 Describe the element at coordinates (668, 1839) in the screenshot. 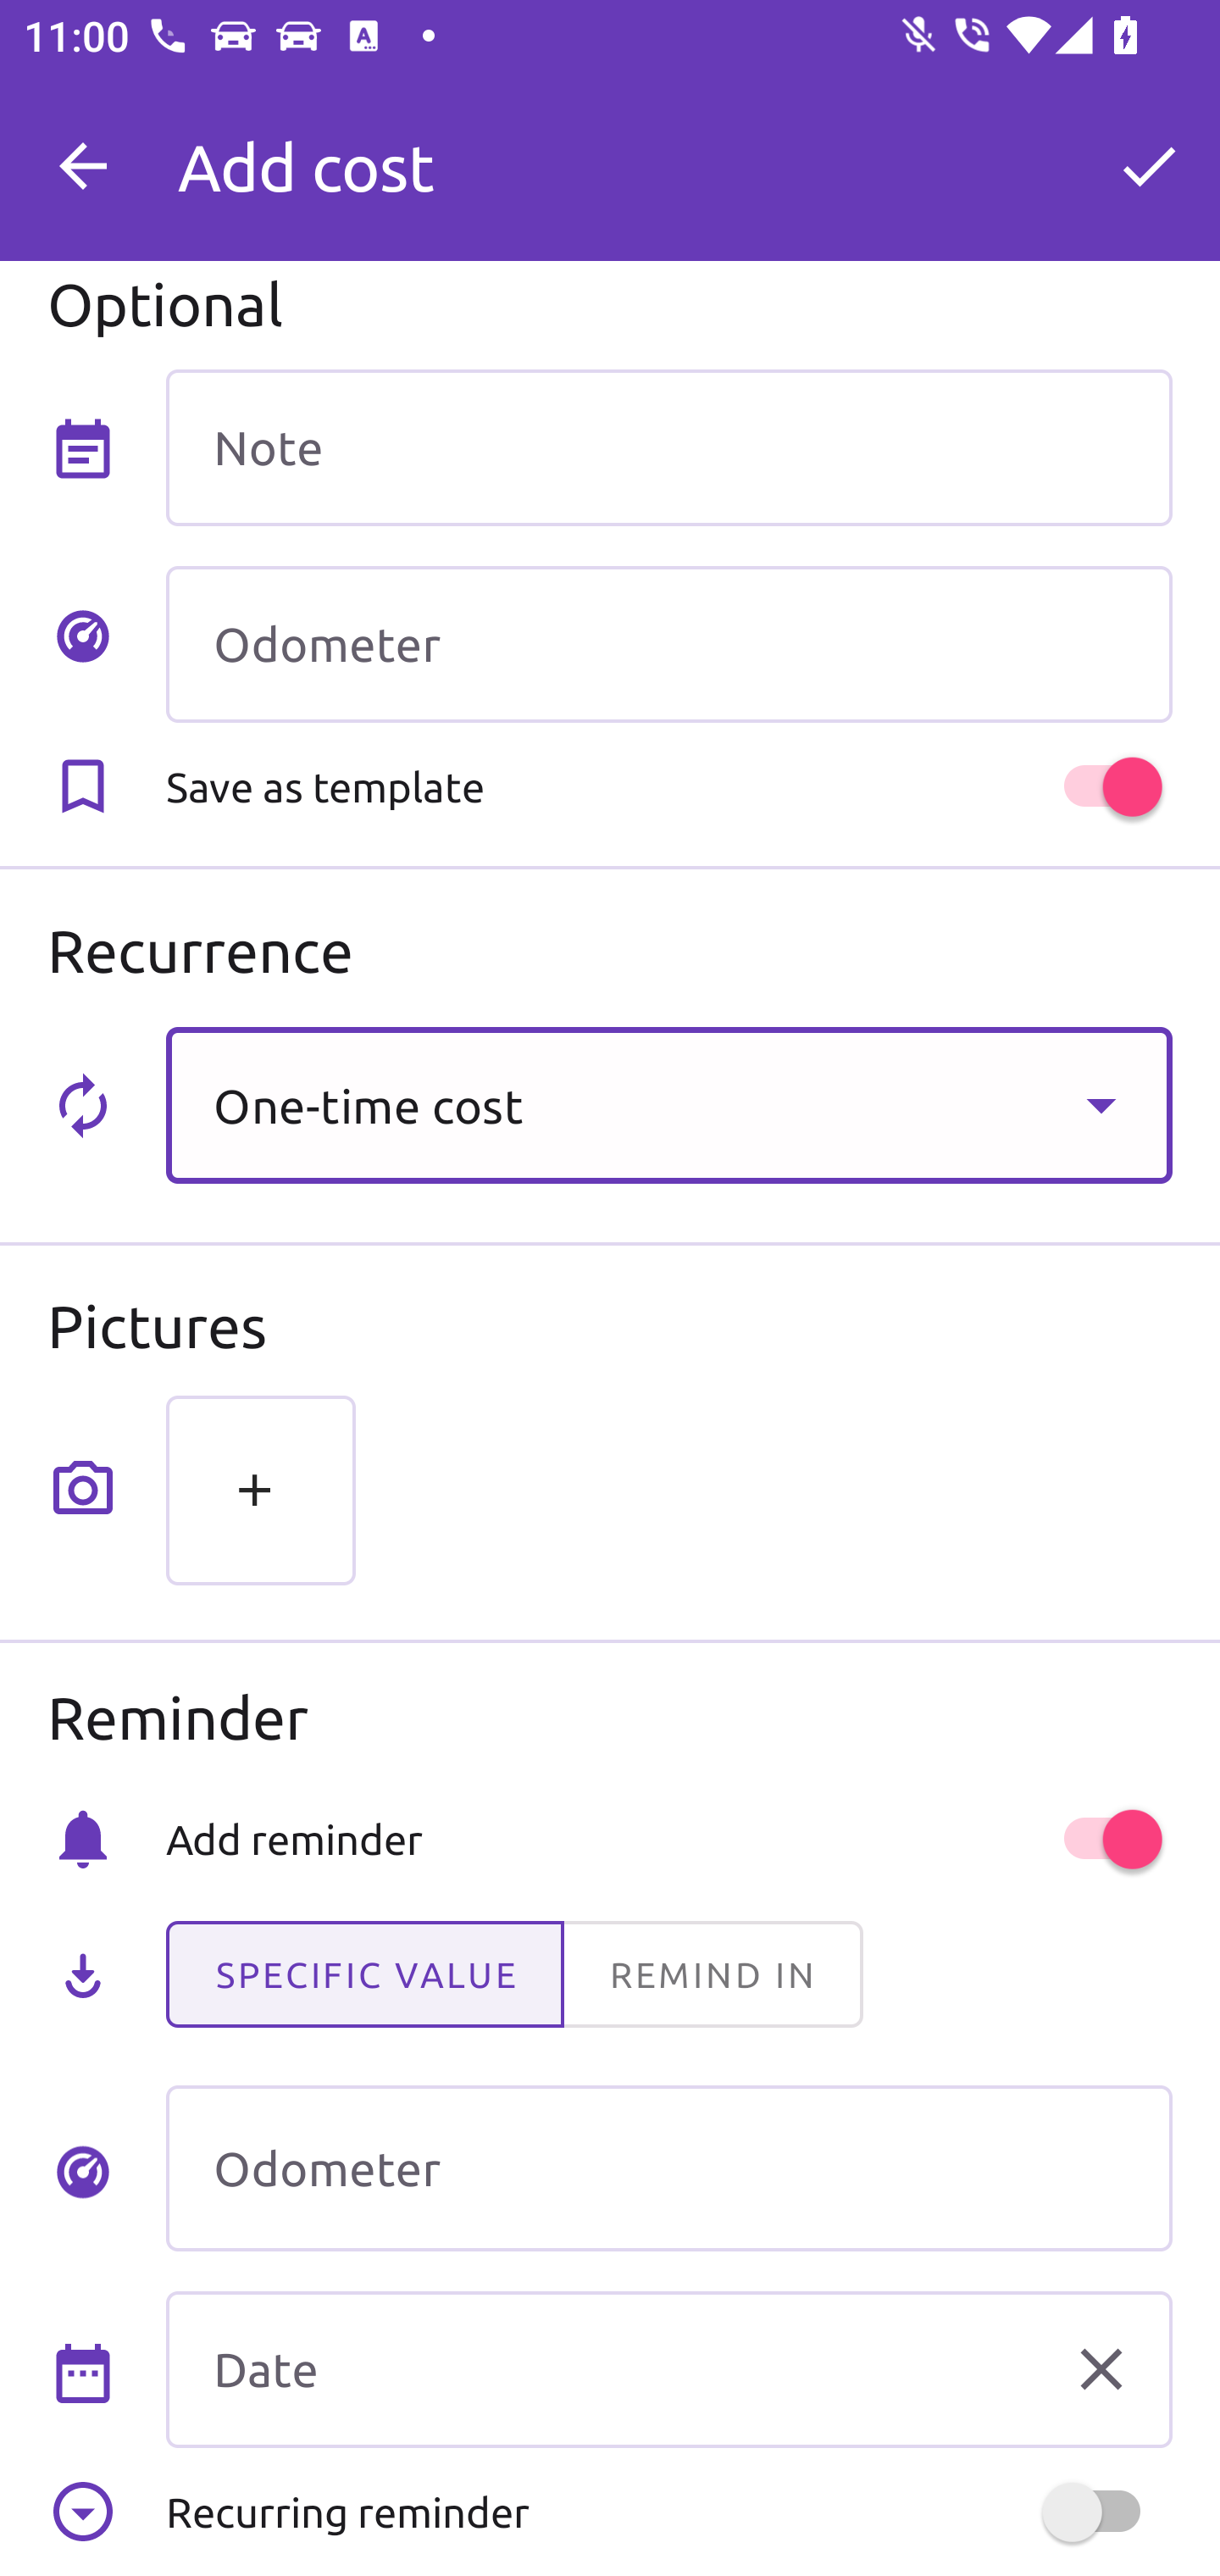

I see `Add reminder` at that location.